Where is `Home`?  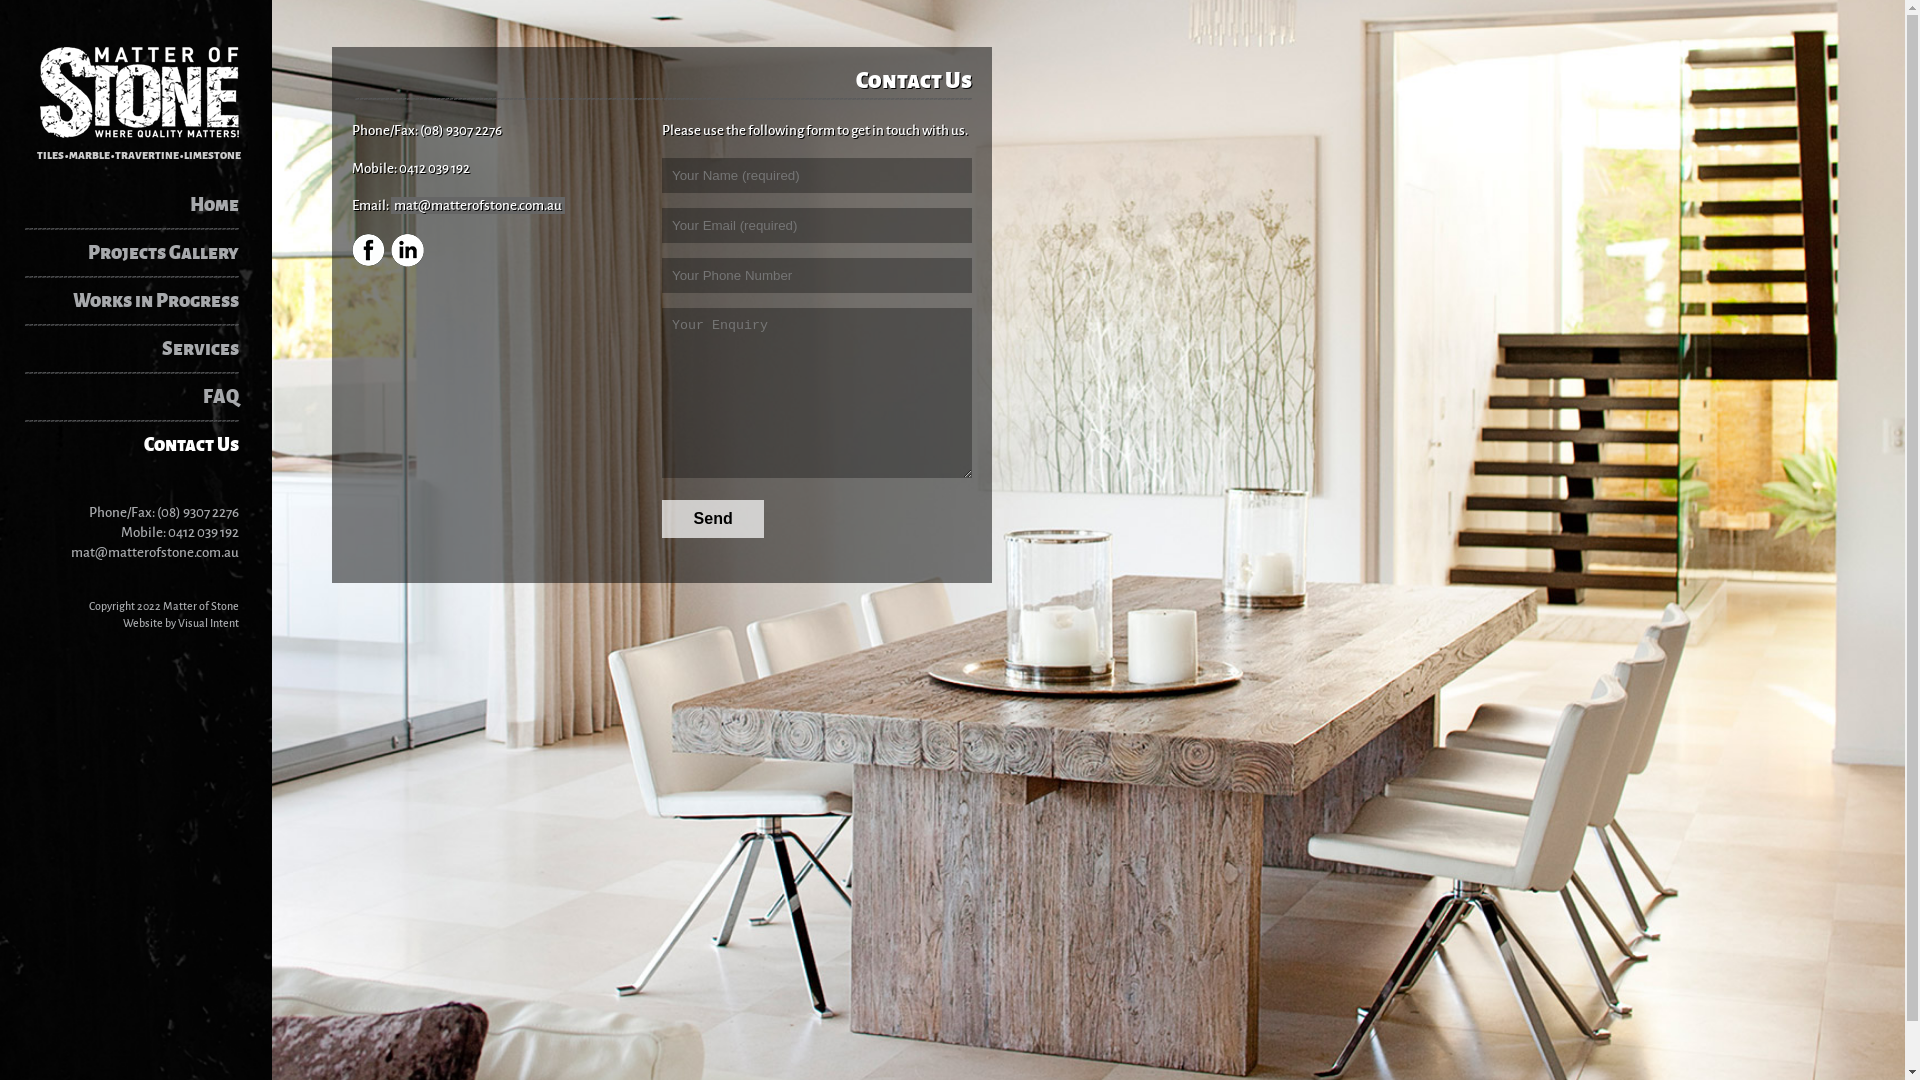 Home is located at coordinates (144, 205).